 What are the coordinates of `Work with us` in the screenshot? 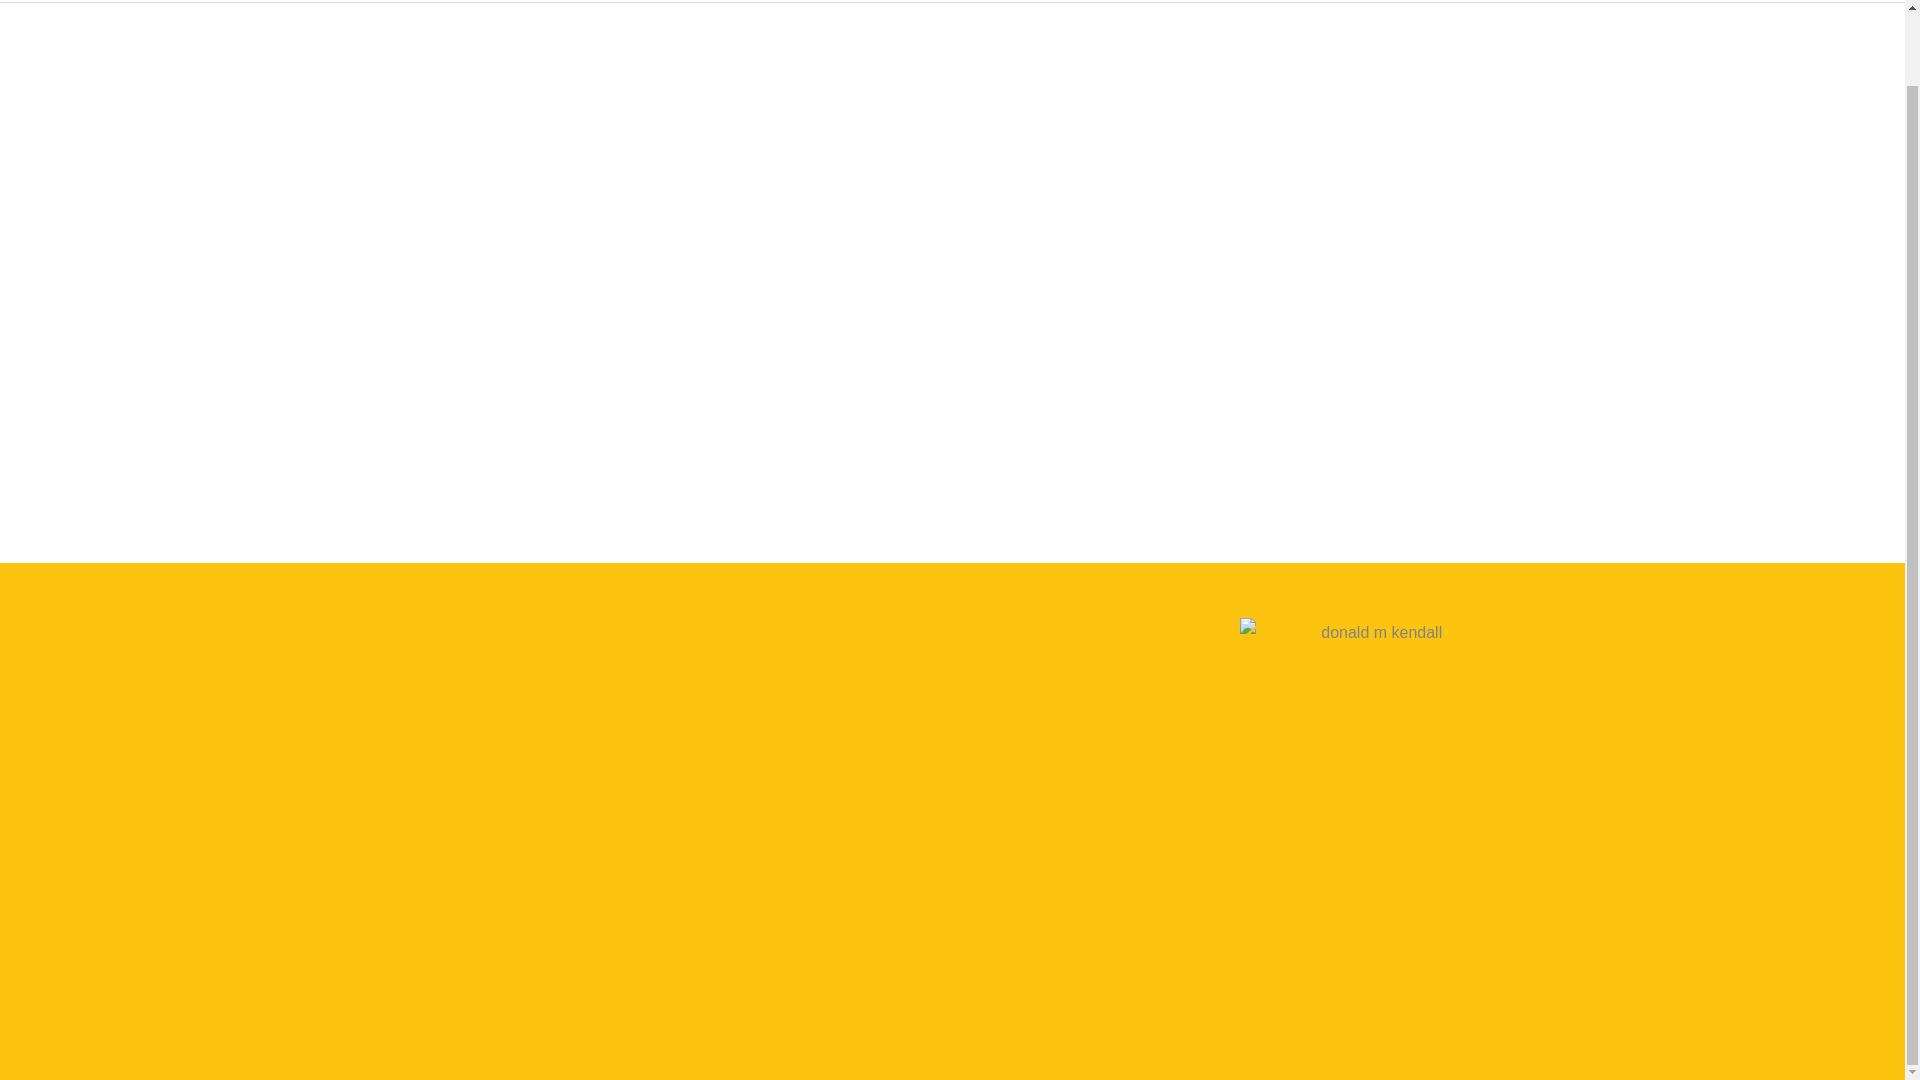 It's located at (1674, 1).